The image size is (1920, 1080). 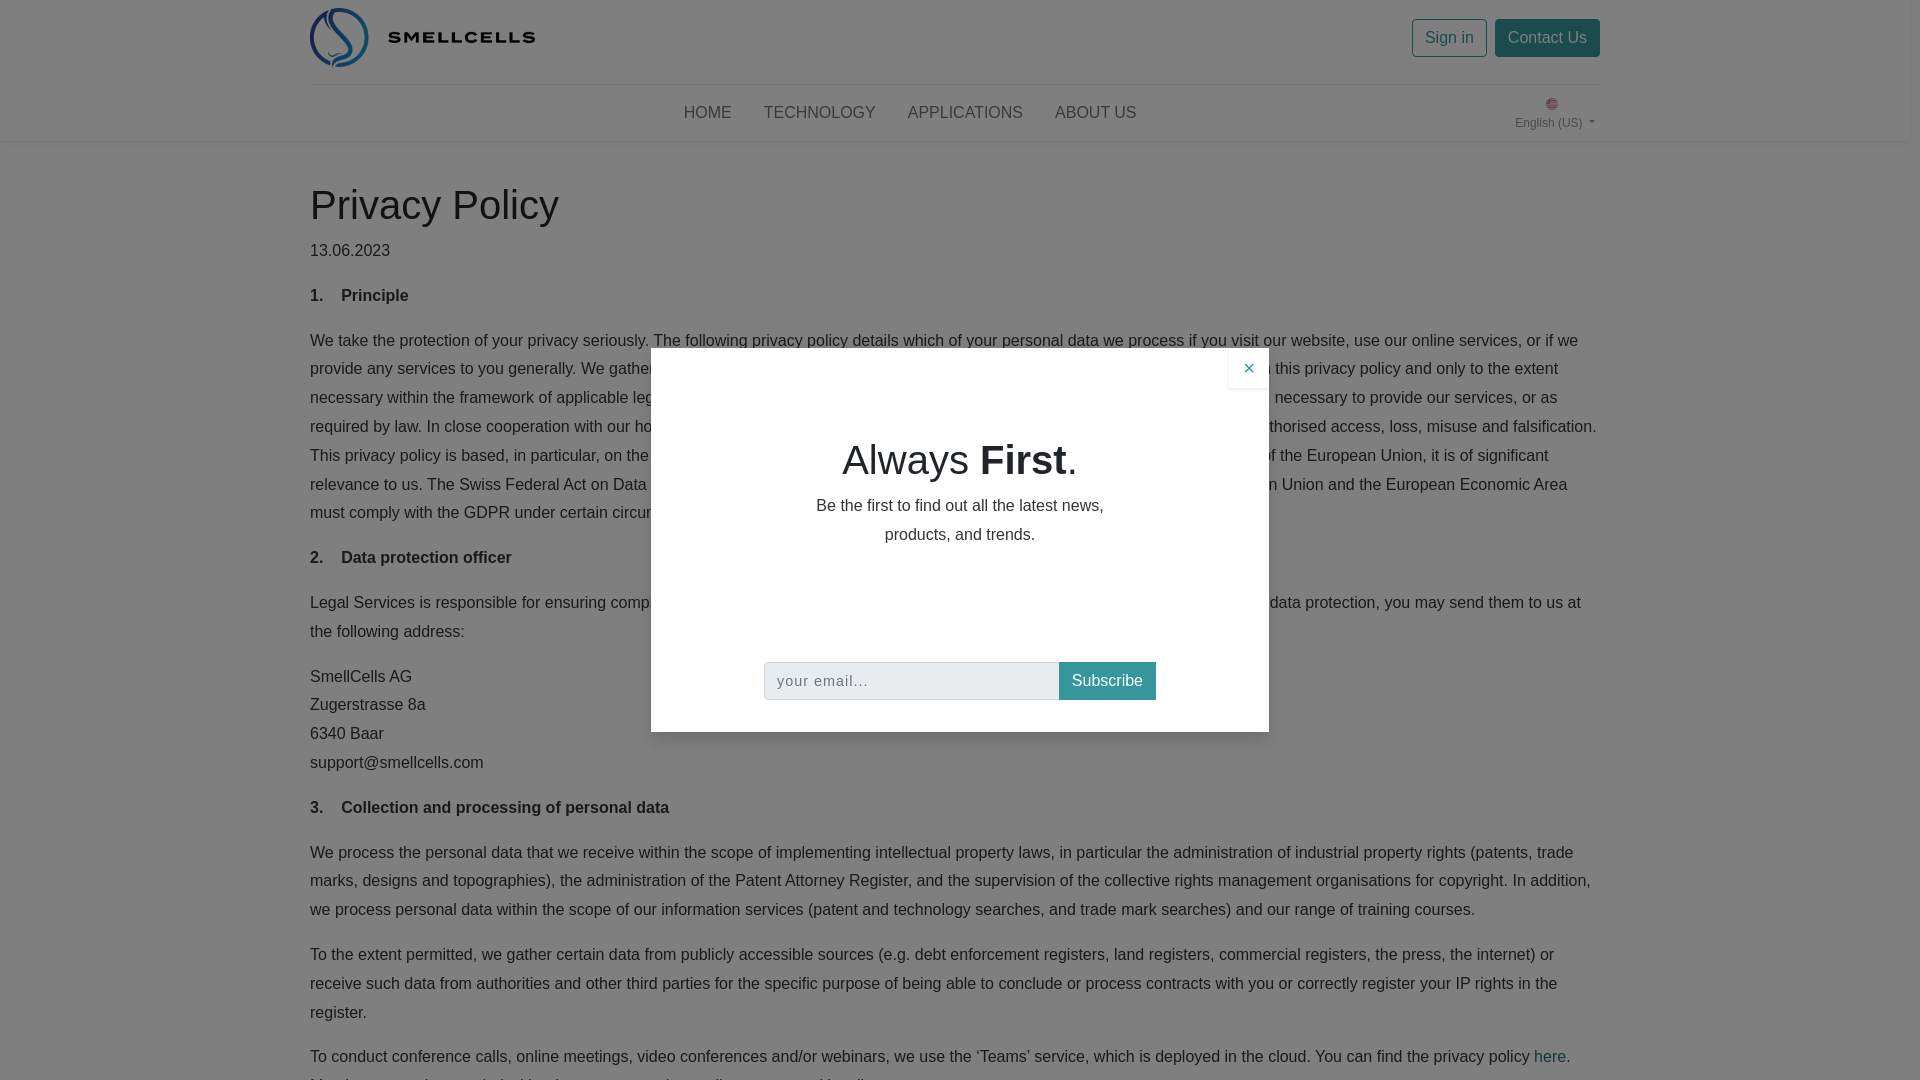 I want to click on Contact Us, so click(x=1547, y=38).